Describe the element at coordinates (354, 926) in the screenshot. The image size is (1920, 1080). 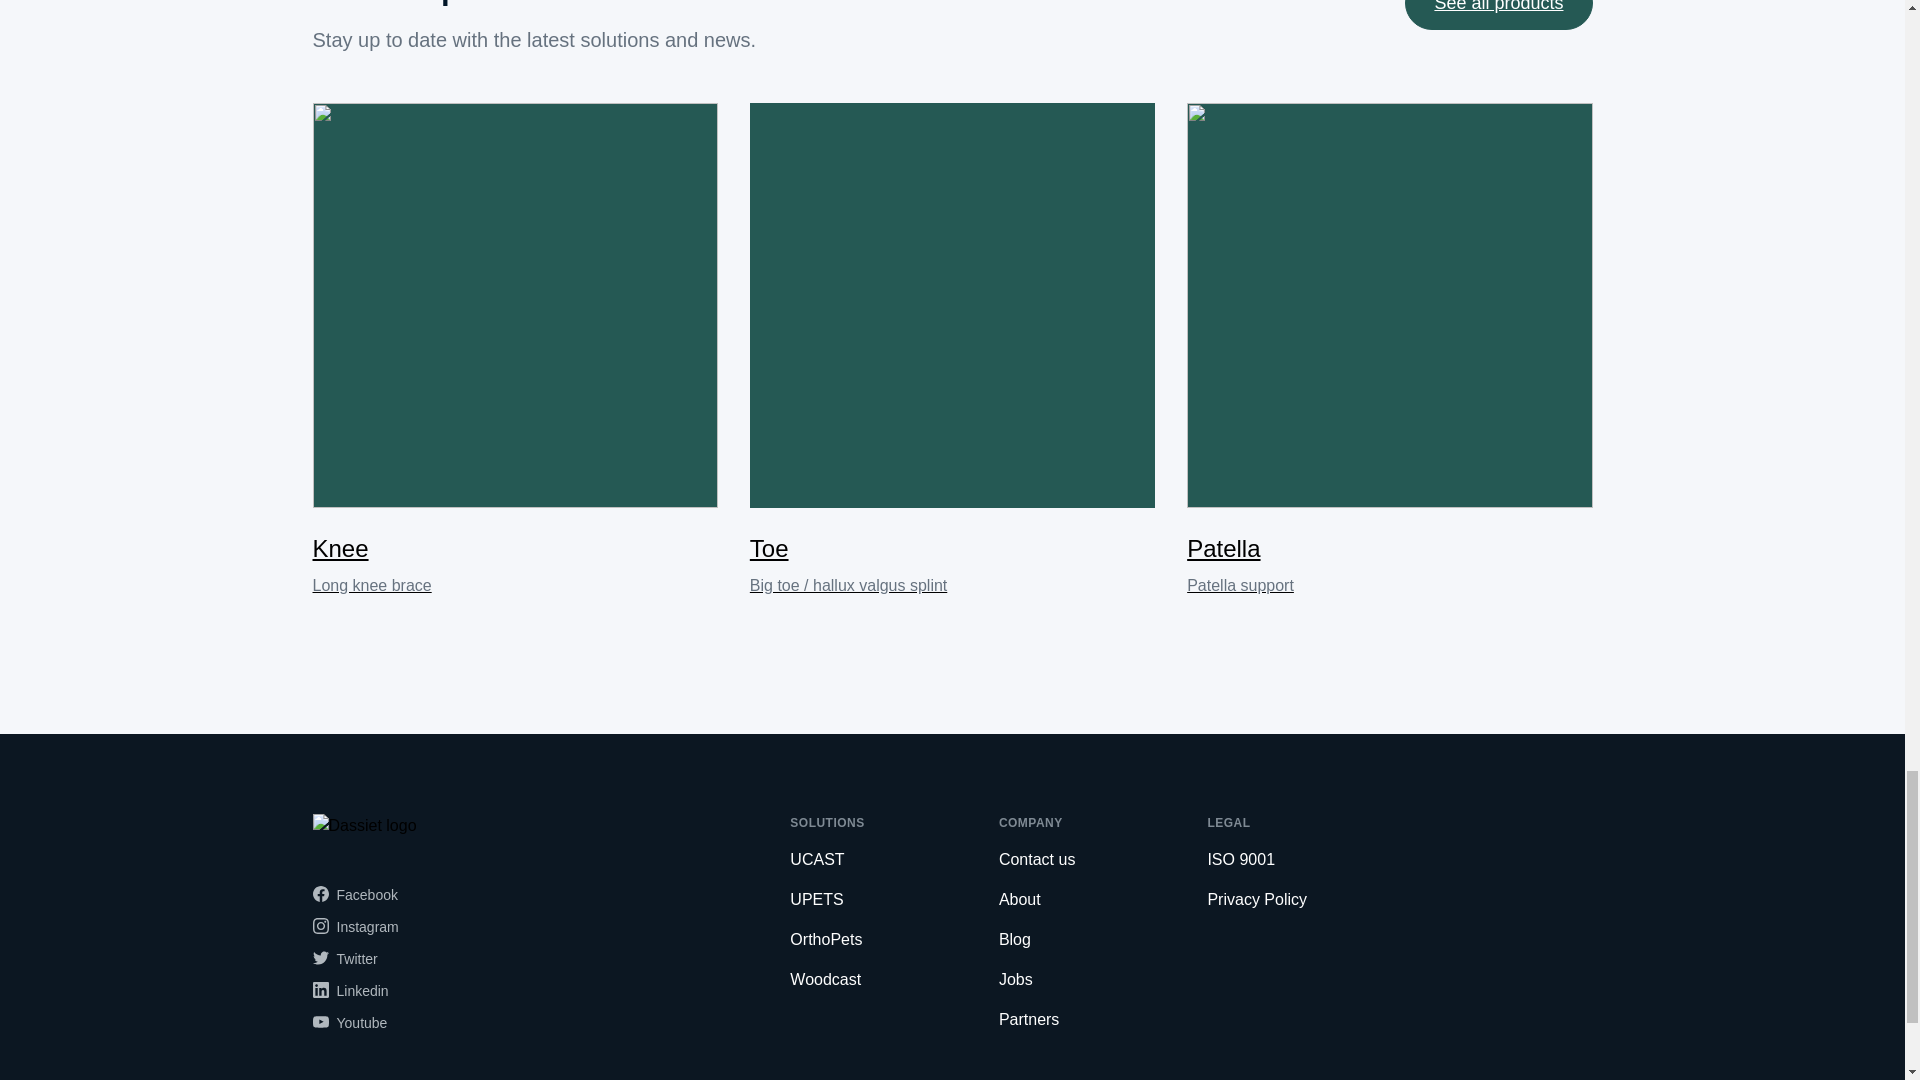
I see `Facebook` at that location.